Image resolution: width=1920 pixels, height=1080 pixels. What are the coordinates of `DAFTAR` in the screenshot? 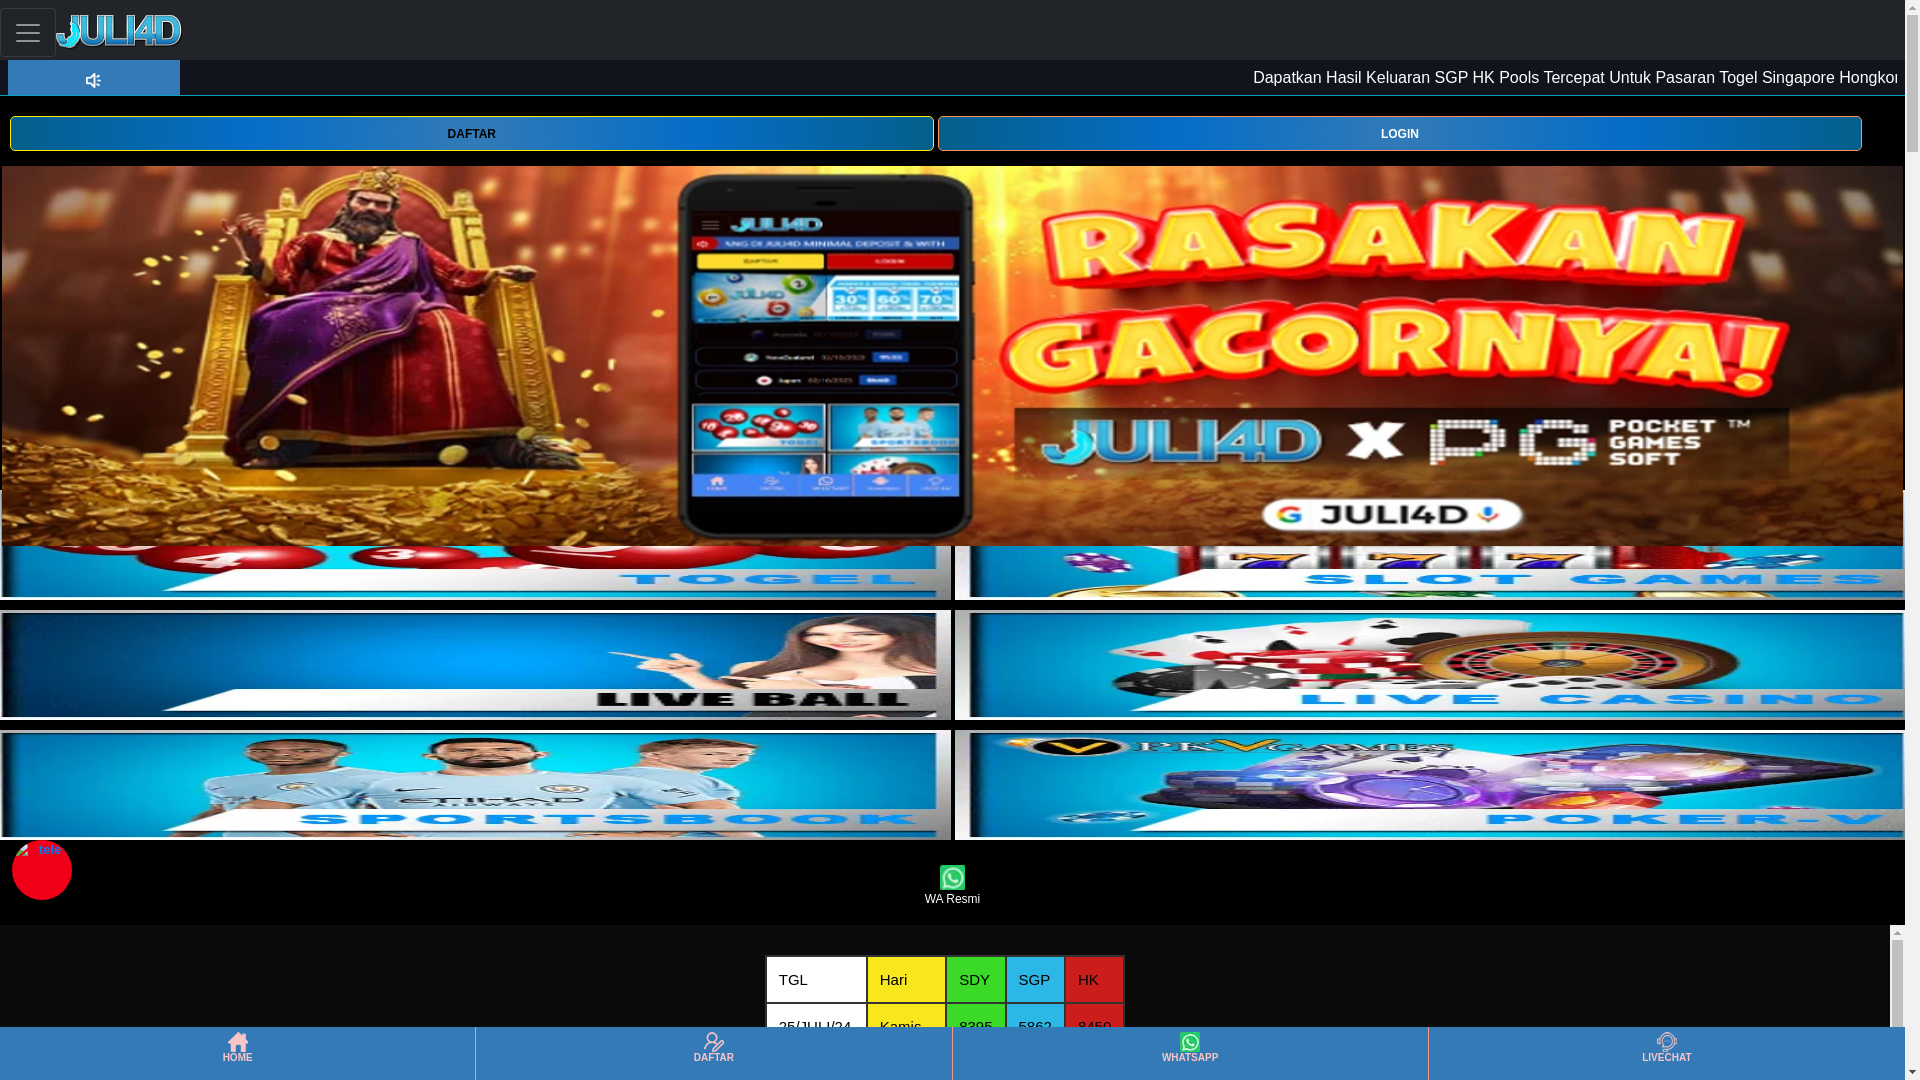 It's located at (713, 1053).